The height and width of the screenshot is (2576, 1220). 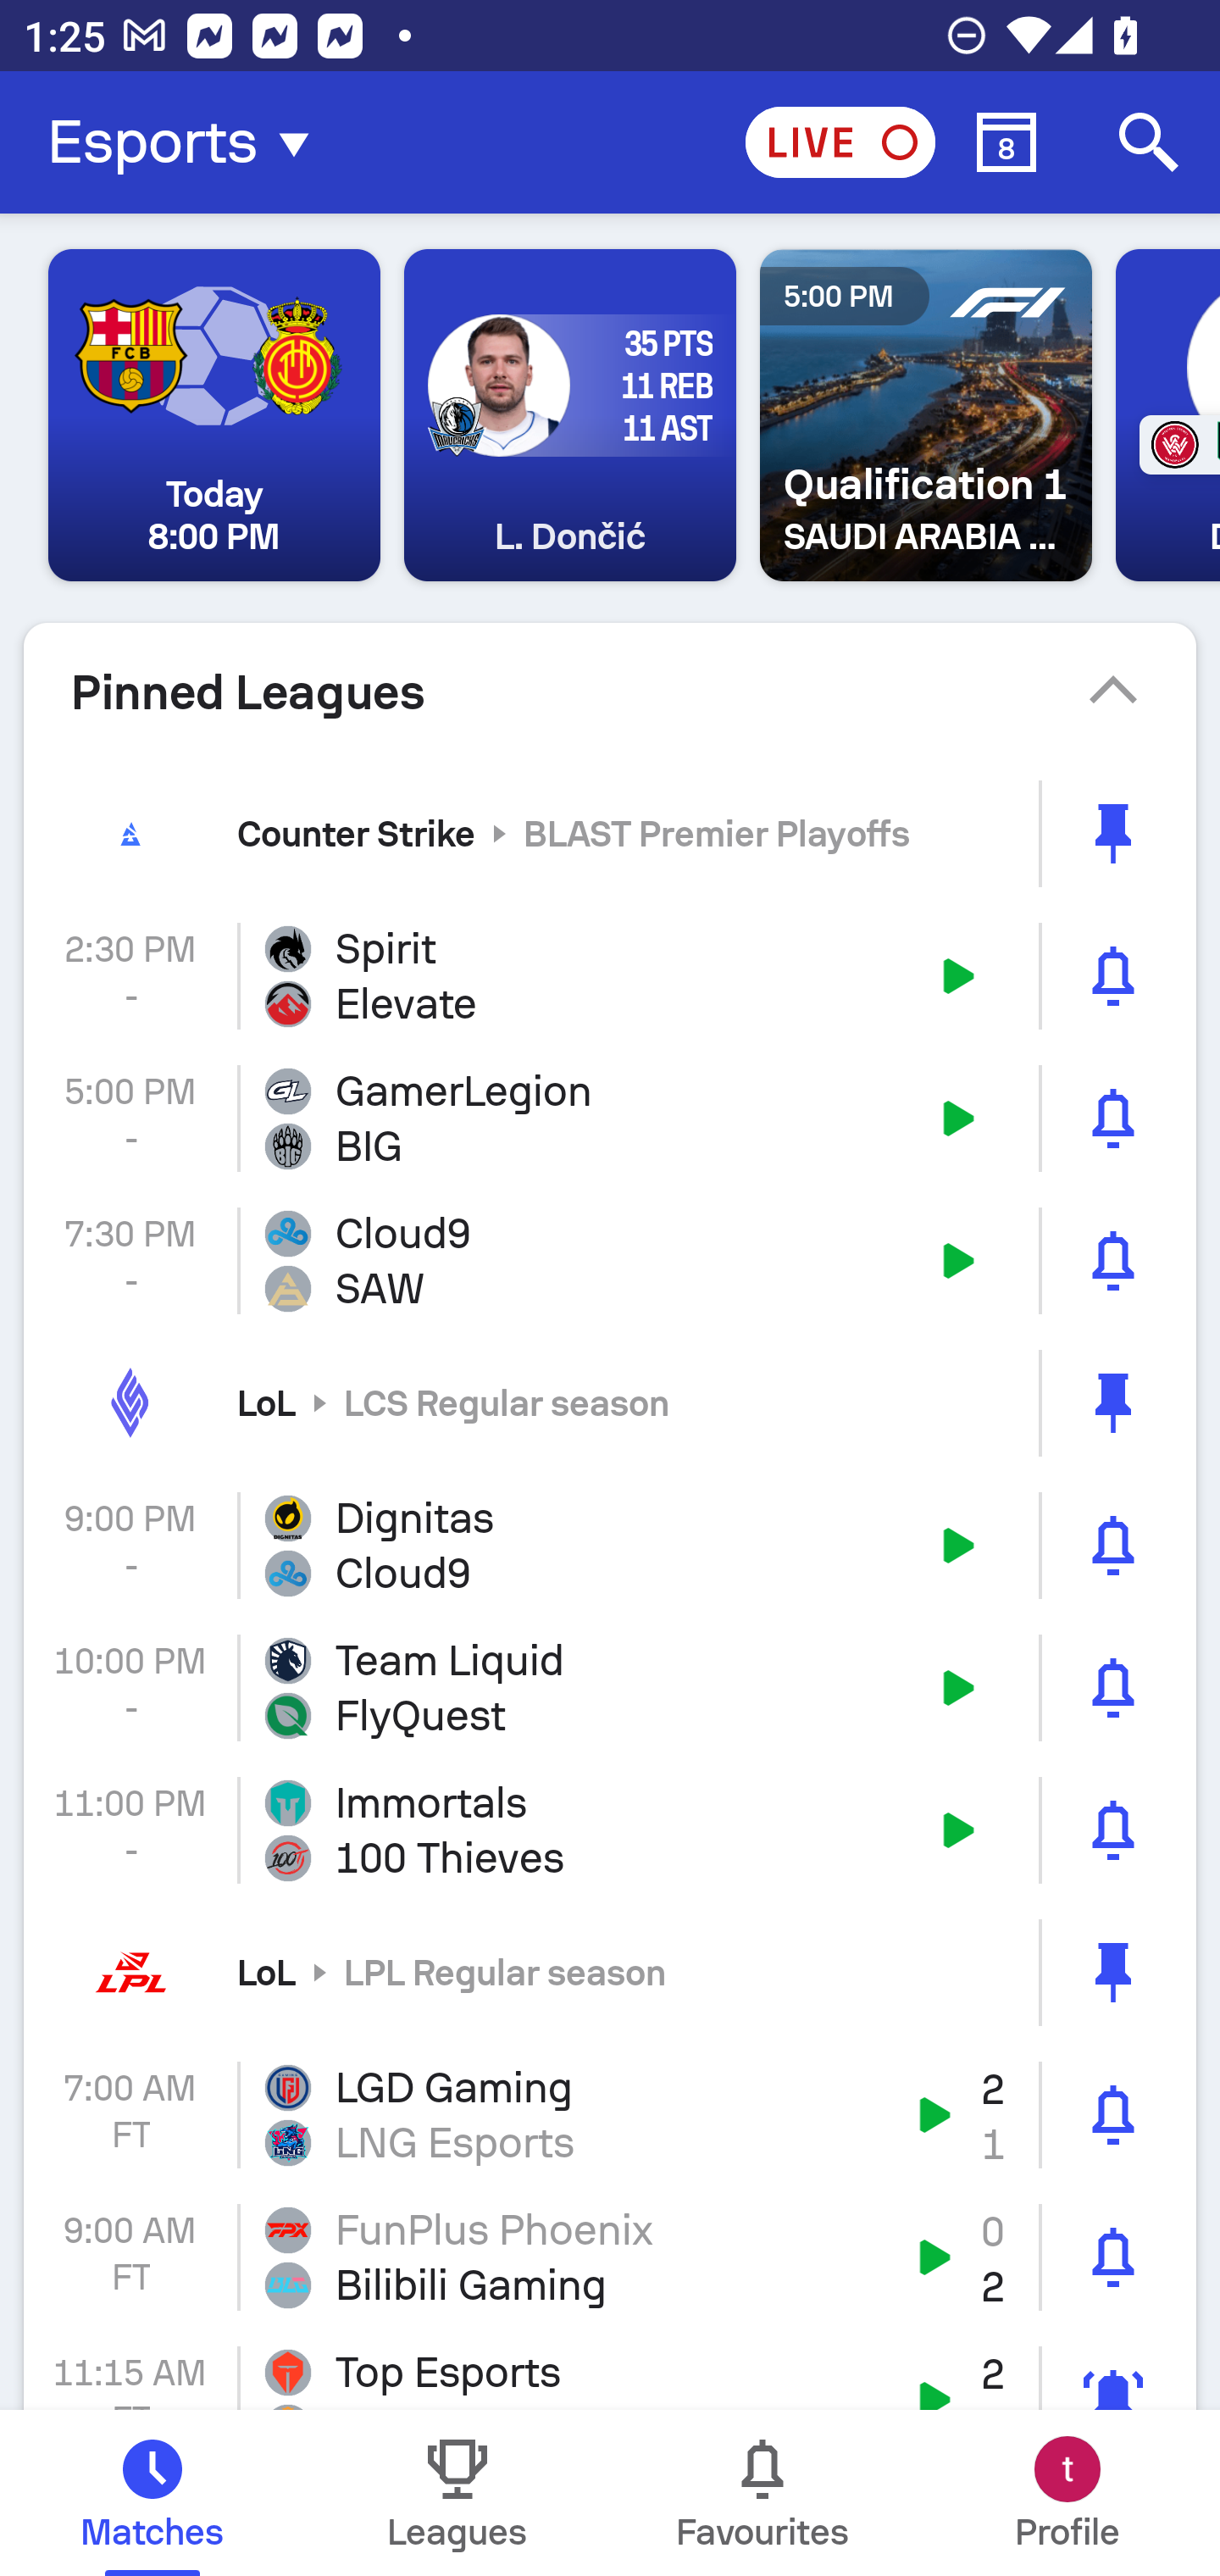 What do you see at coordinates (610, 2369) in the screenshot?
I see `11:15 AM FT Top Esports Oh My God 2 0` at bounding box center [610, 2369].